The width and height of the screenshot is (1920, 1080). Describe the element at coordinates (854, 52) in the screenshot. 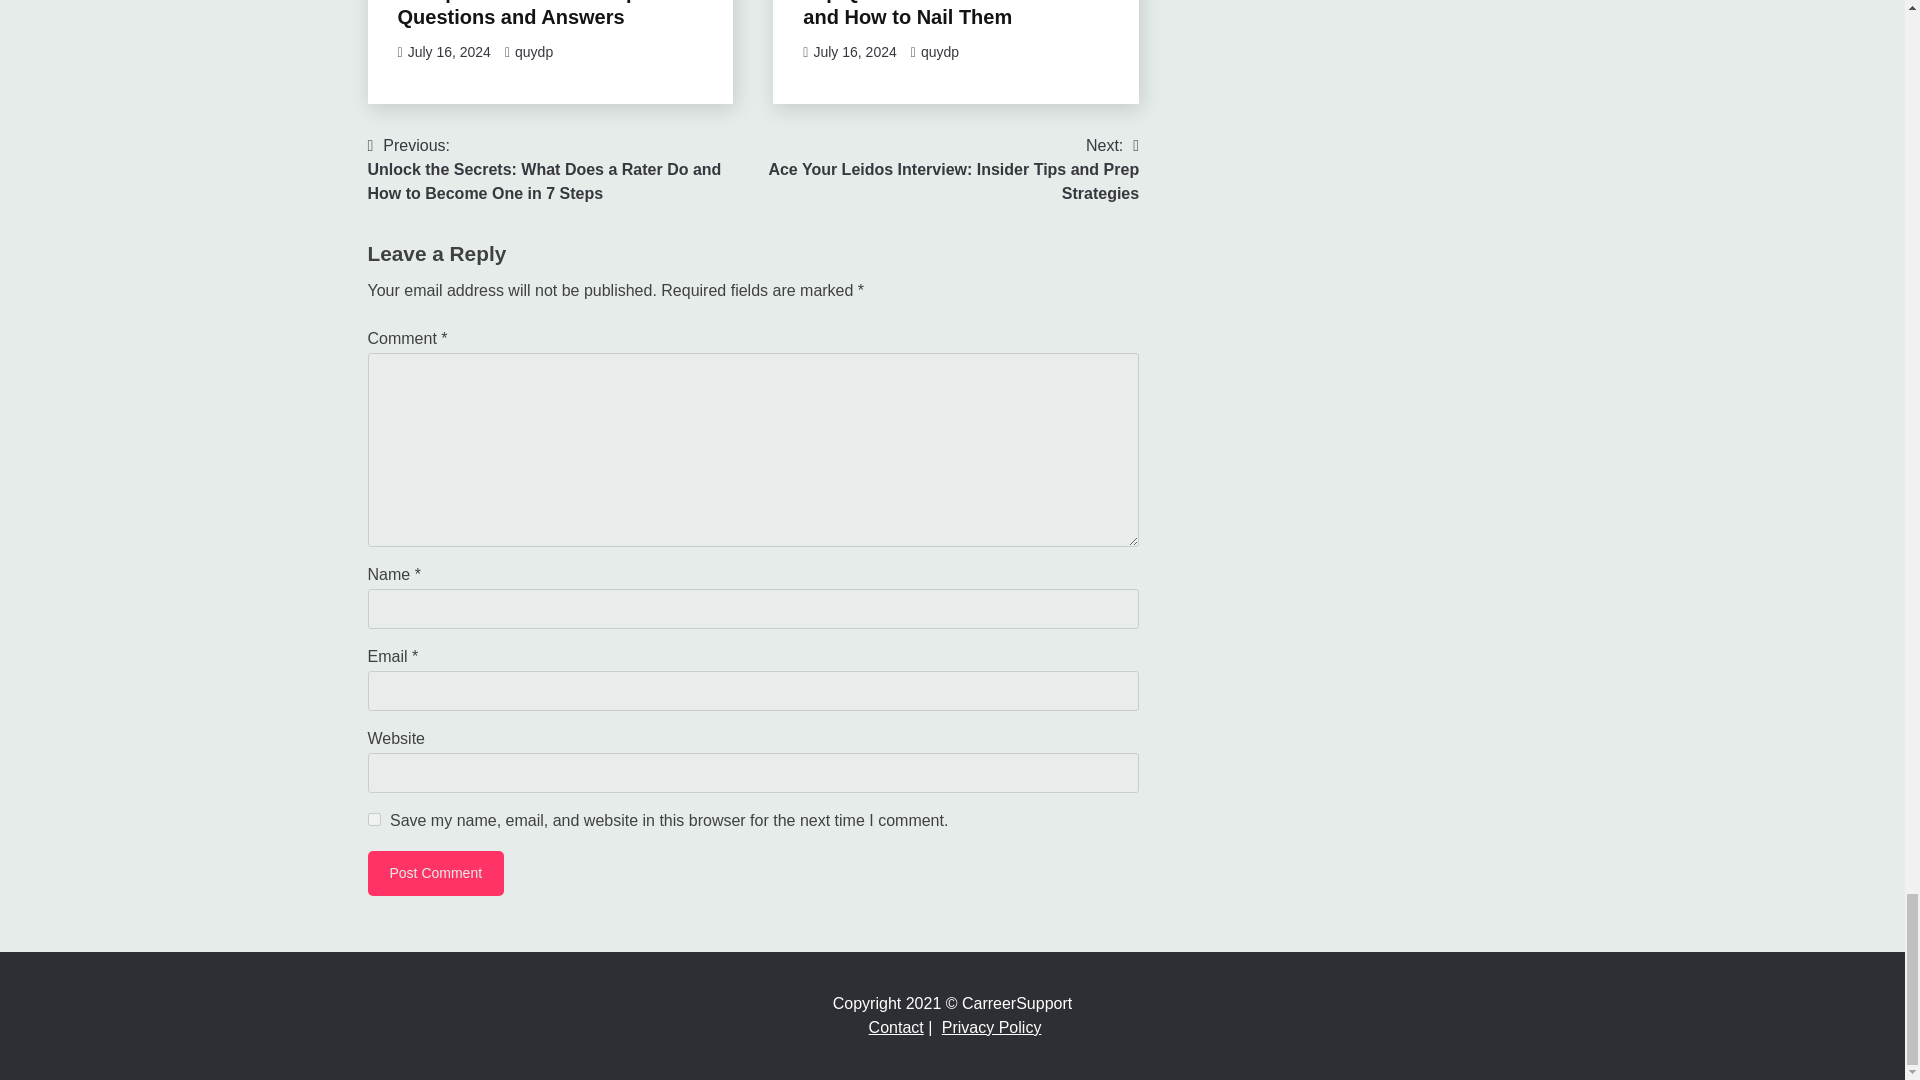

I see `July 16, 2024` at that location.